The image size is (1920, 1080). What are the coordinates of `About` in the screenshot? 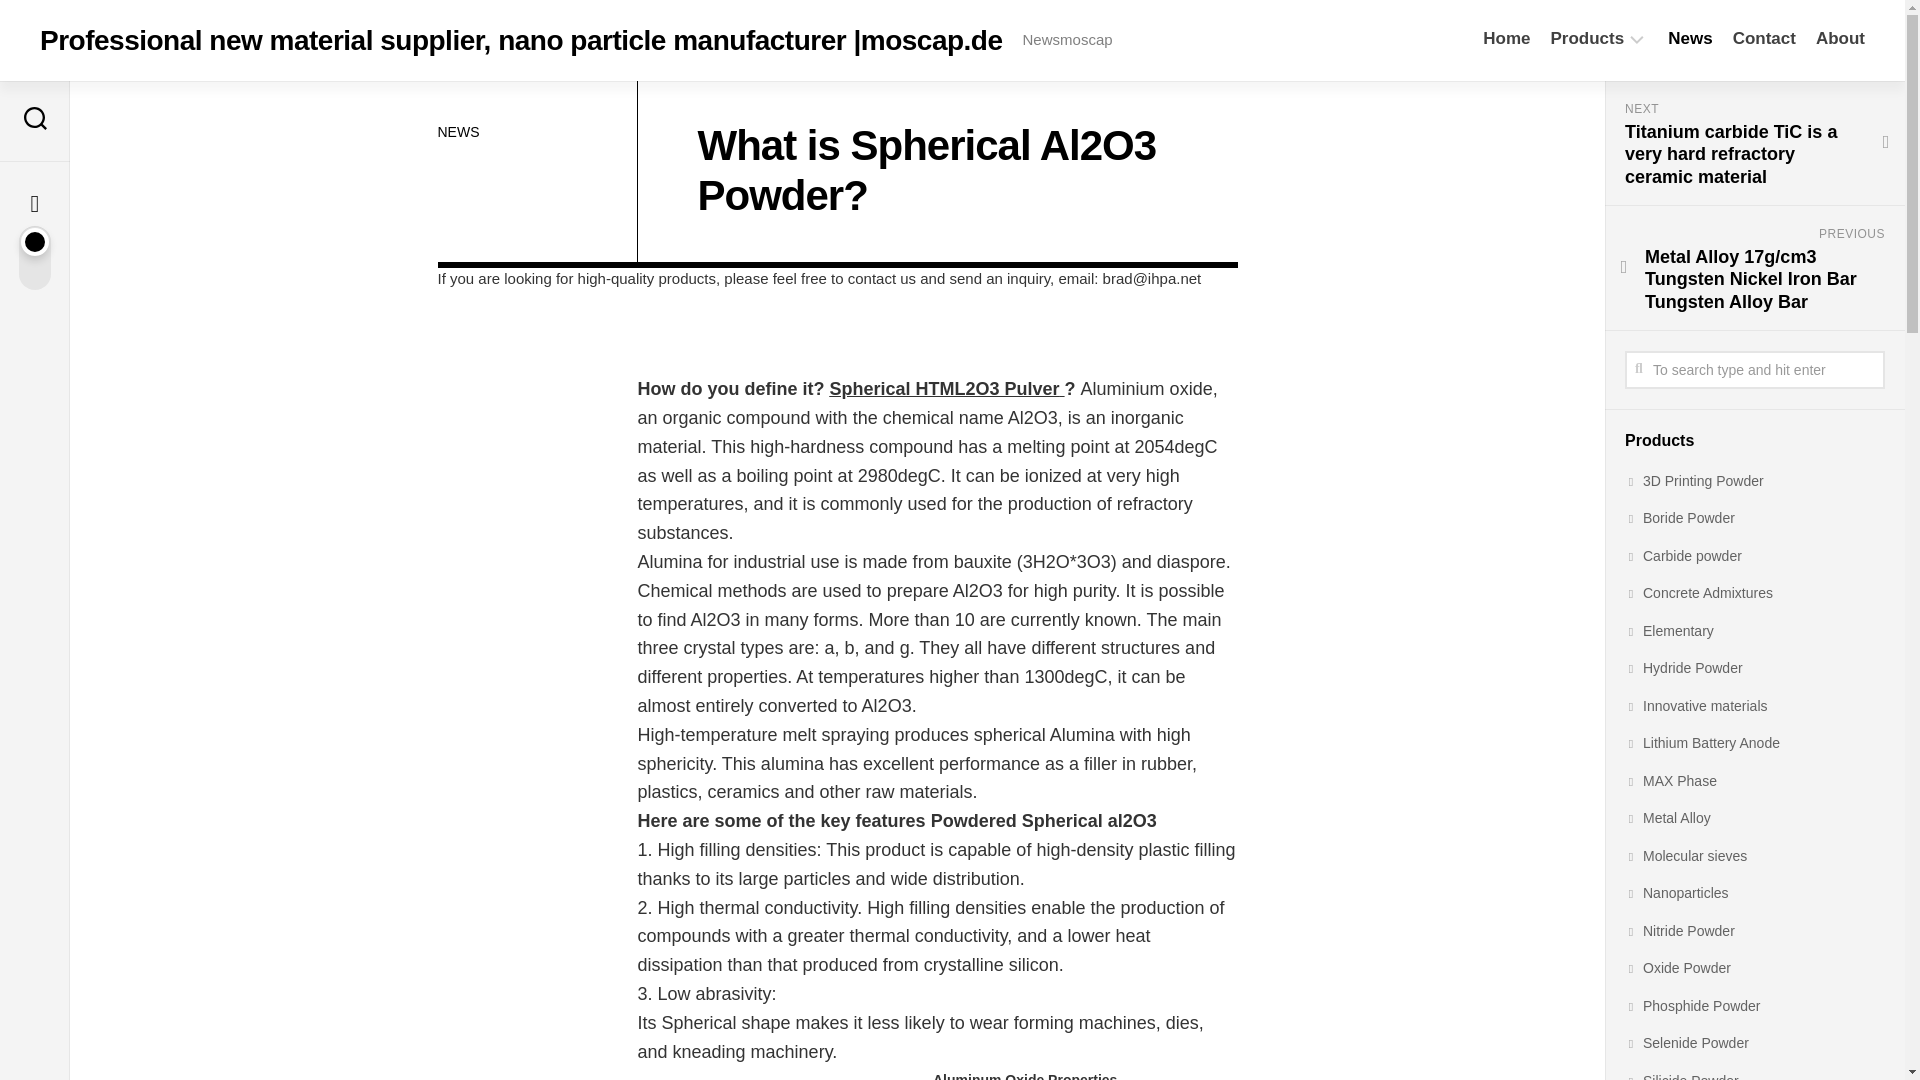 It's located at (1840, 38).